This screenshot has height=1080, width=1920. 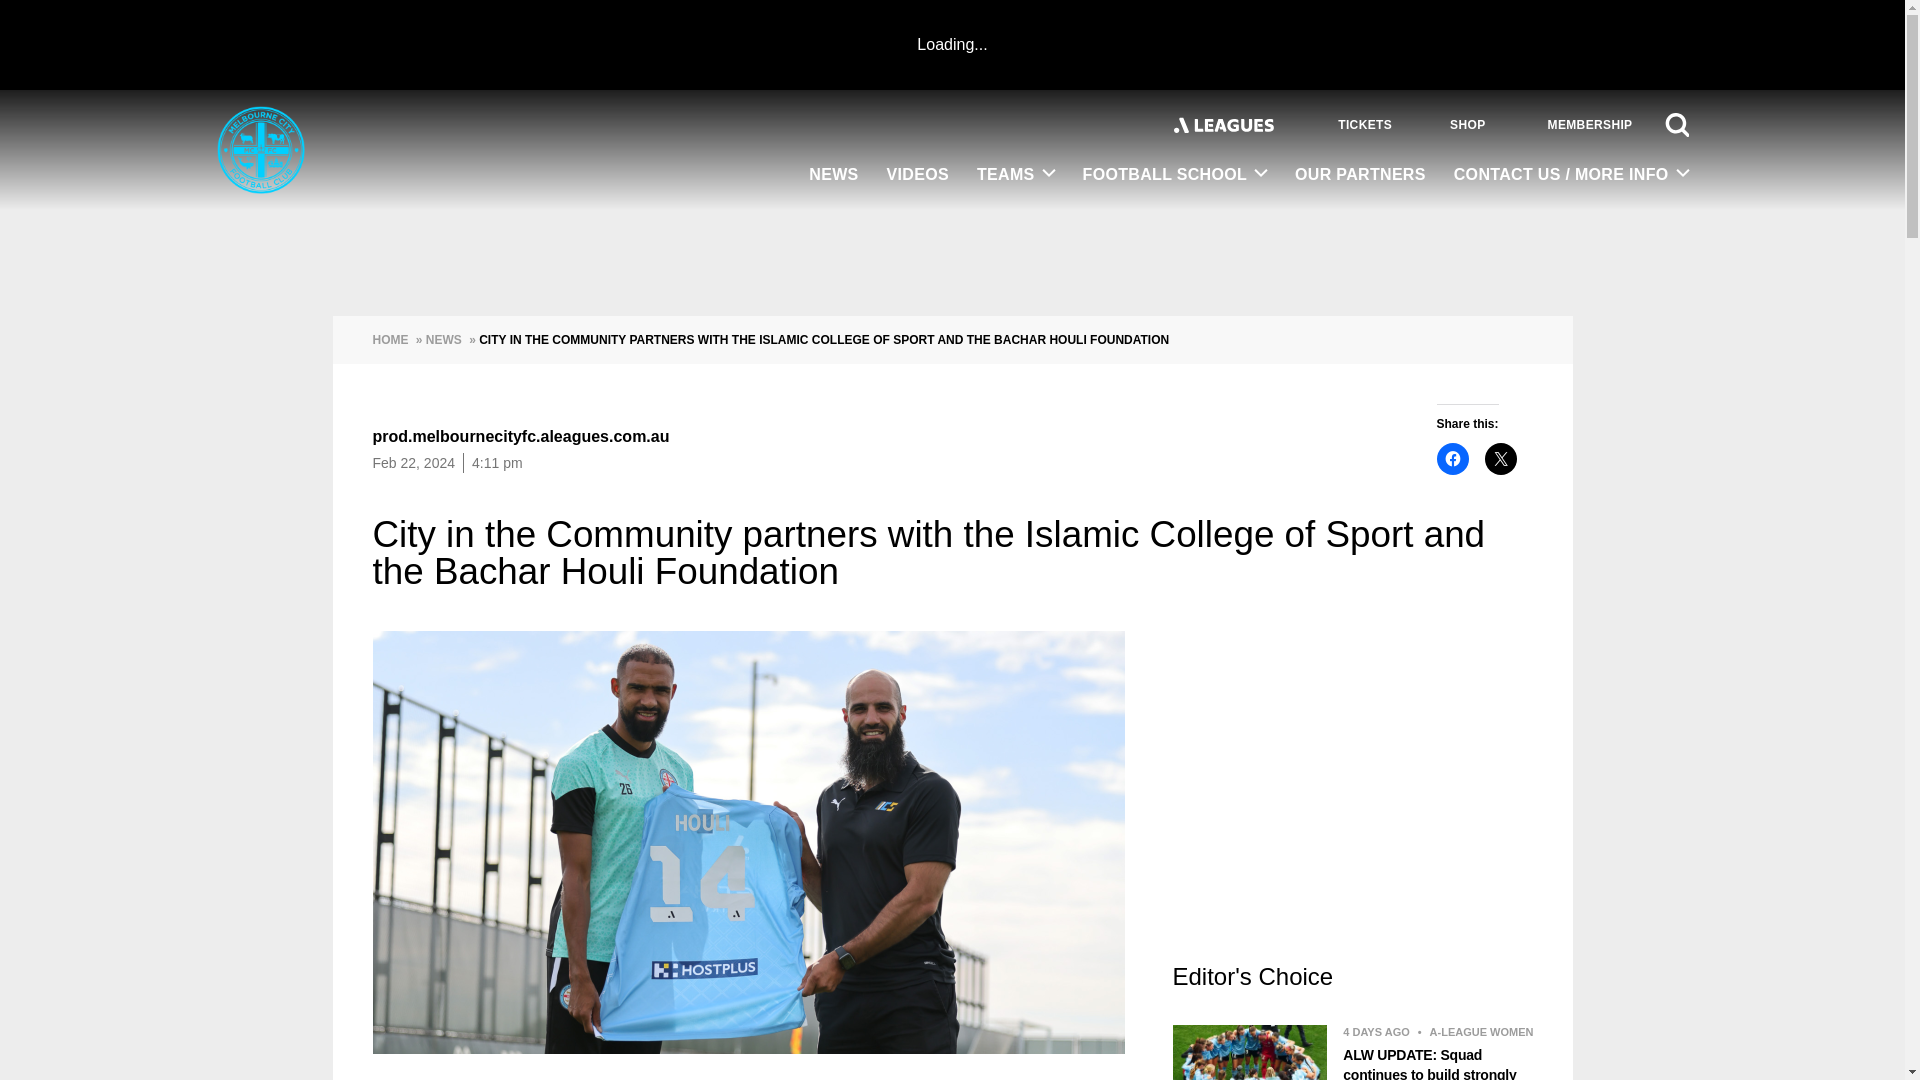 What do you see at coordinates (1500, 458) in the screenshot?
I see `Click to share on X` at bounding box center [1500, 458].